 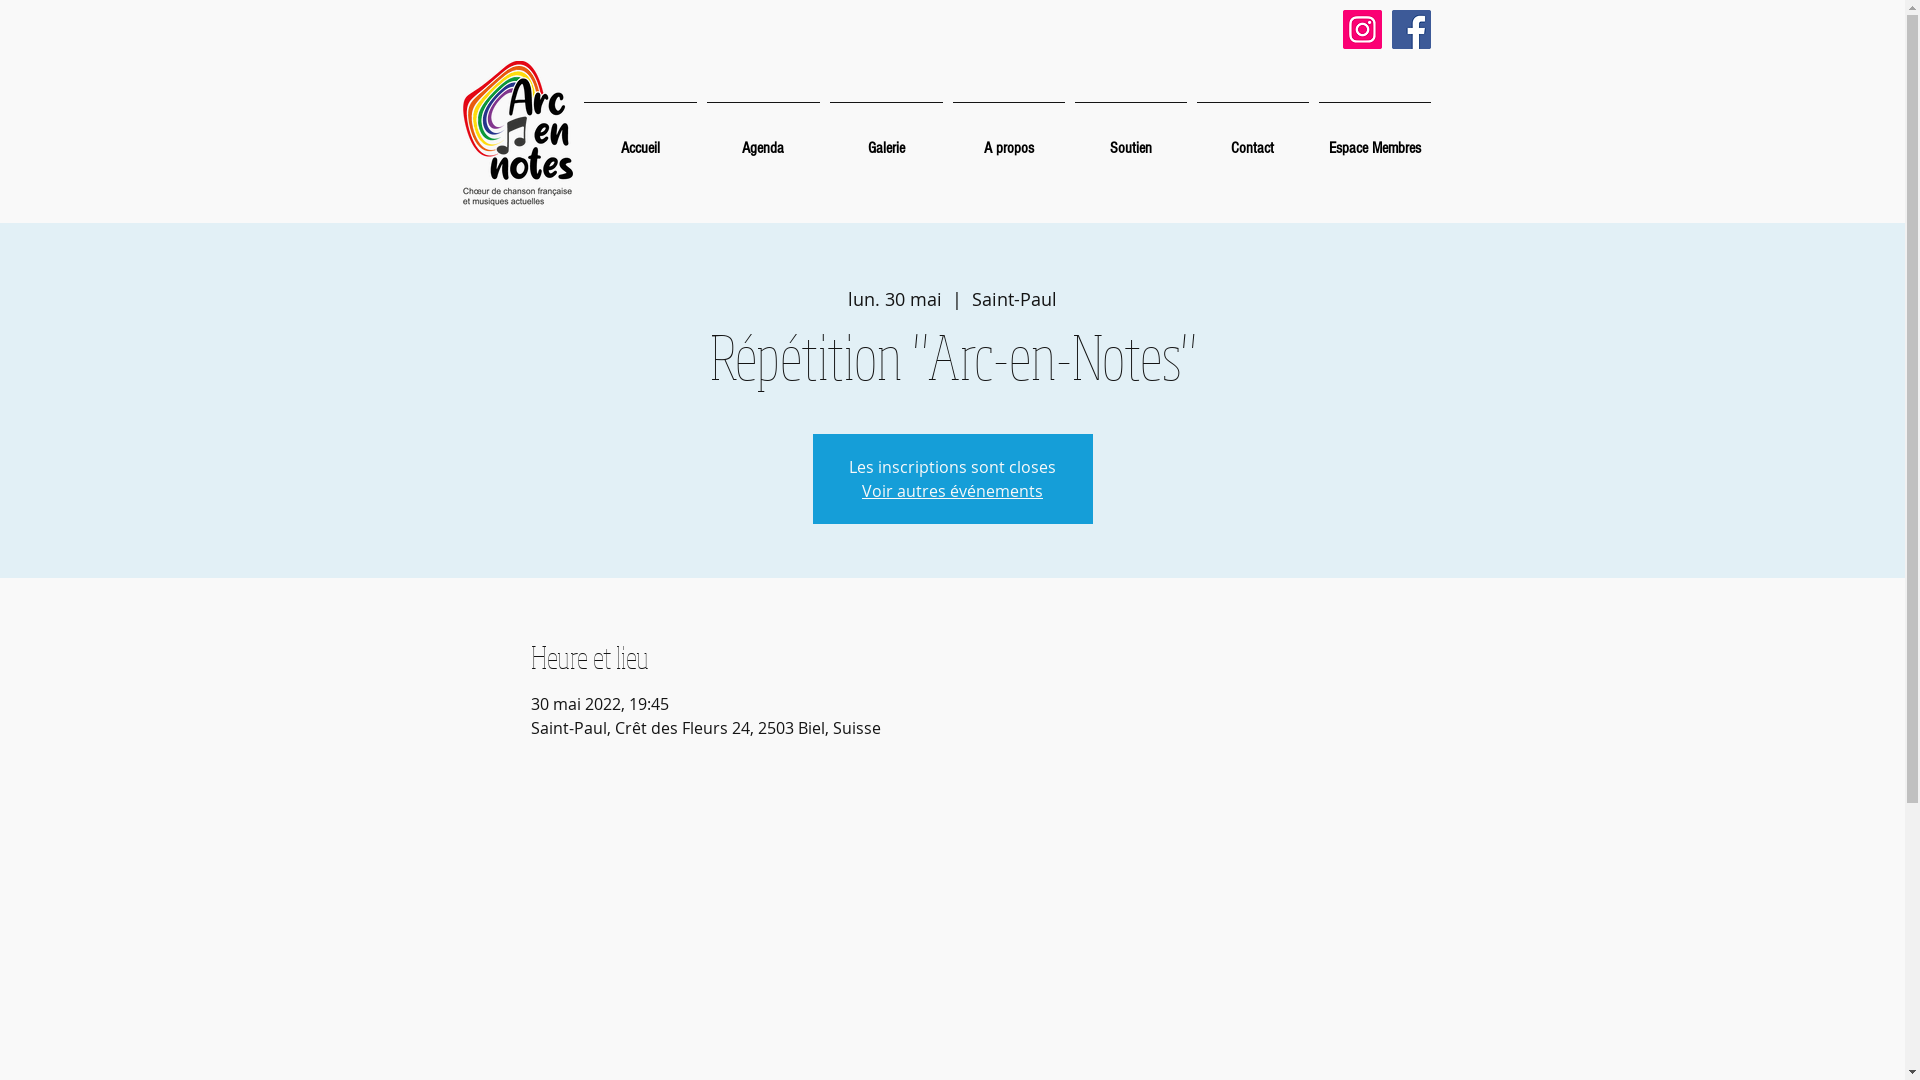 What do you see at coordinates (640, 140) in the screenshot?
I see `Accueil` at bounding box center [640, 140].